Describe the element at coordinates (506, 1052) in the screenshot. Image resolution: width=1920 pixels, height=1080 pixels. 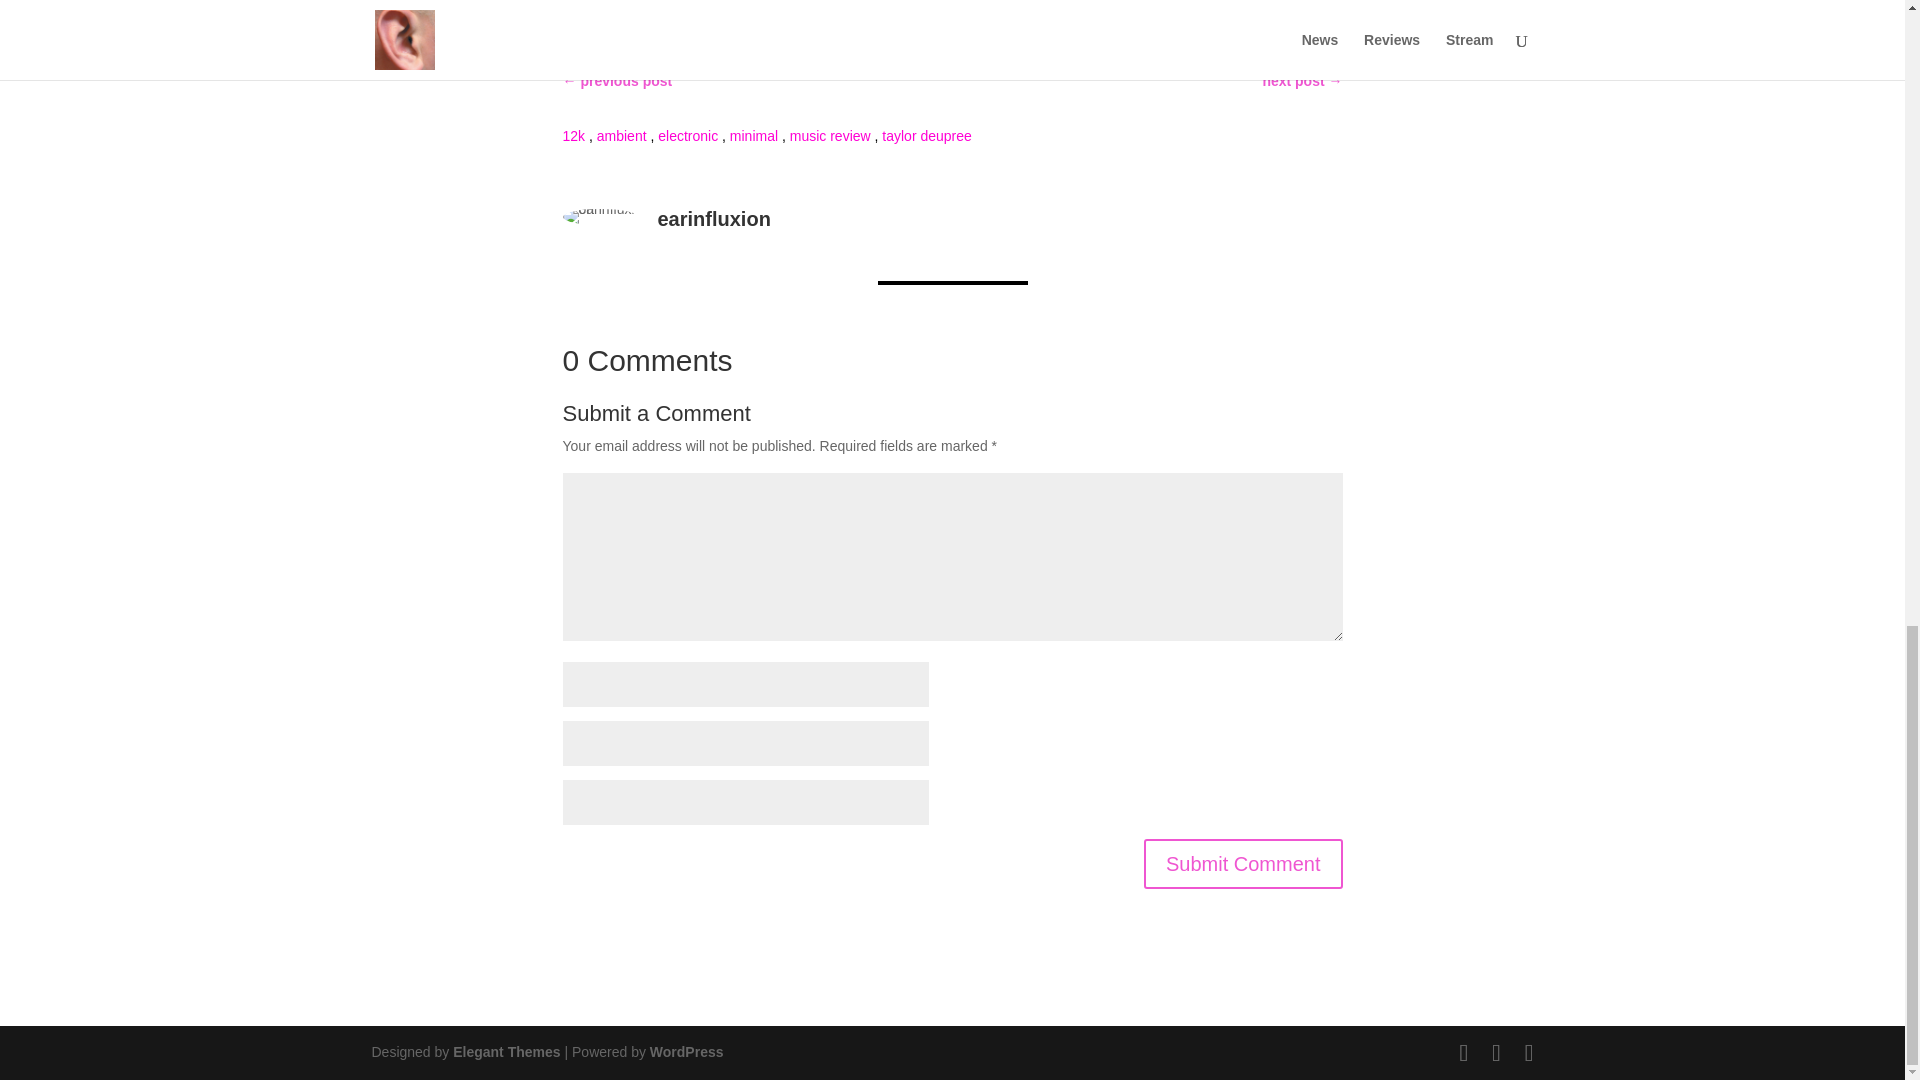
I see `Elegant Themes` at that location.